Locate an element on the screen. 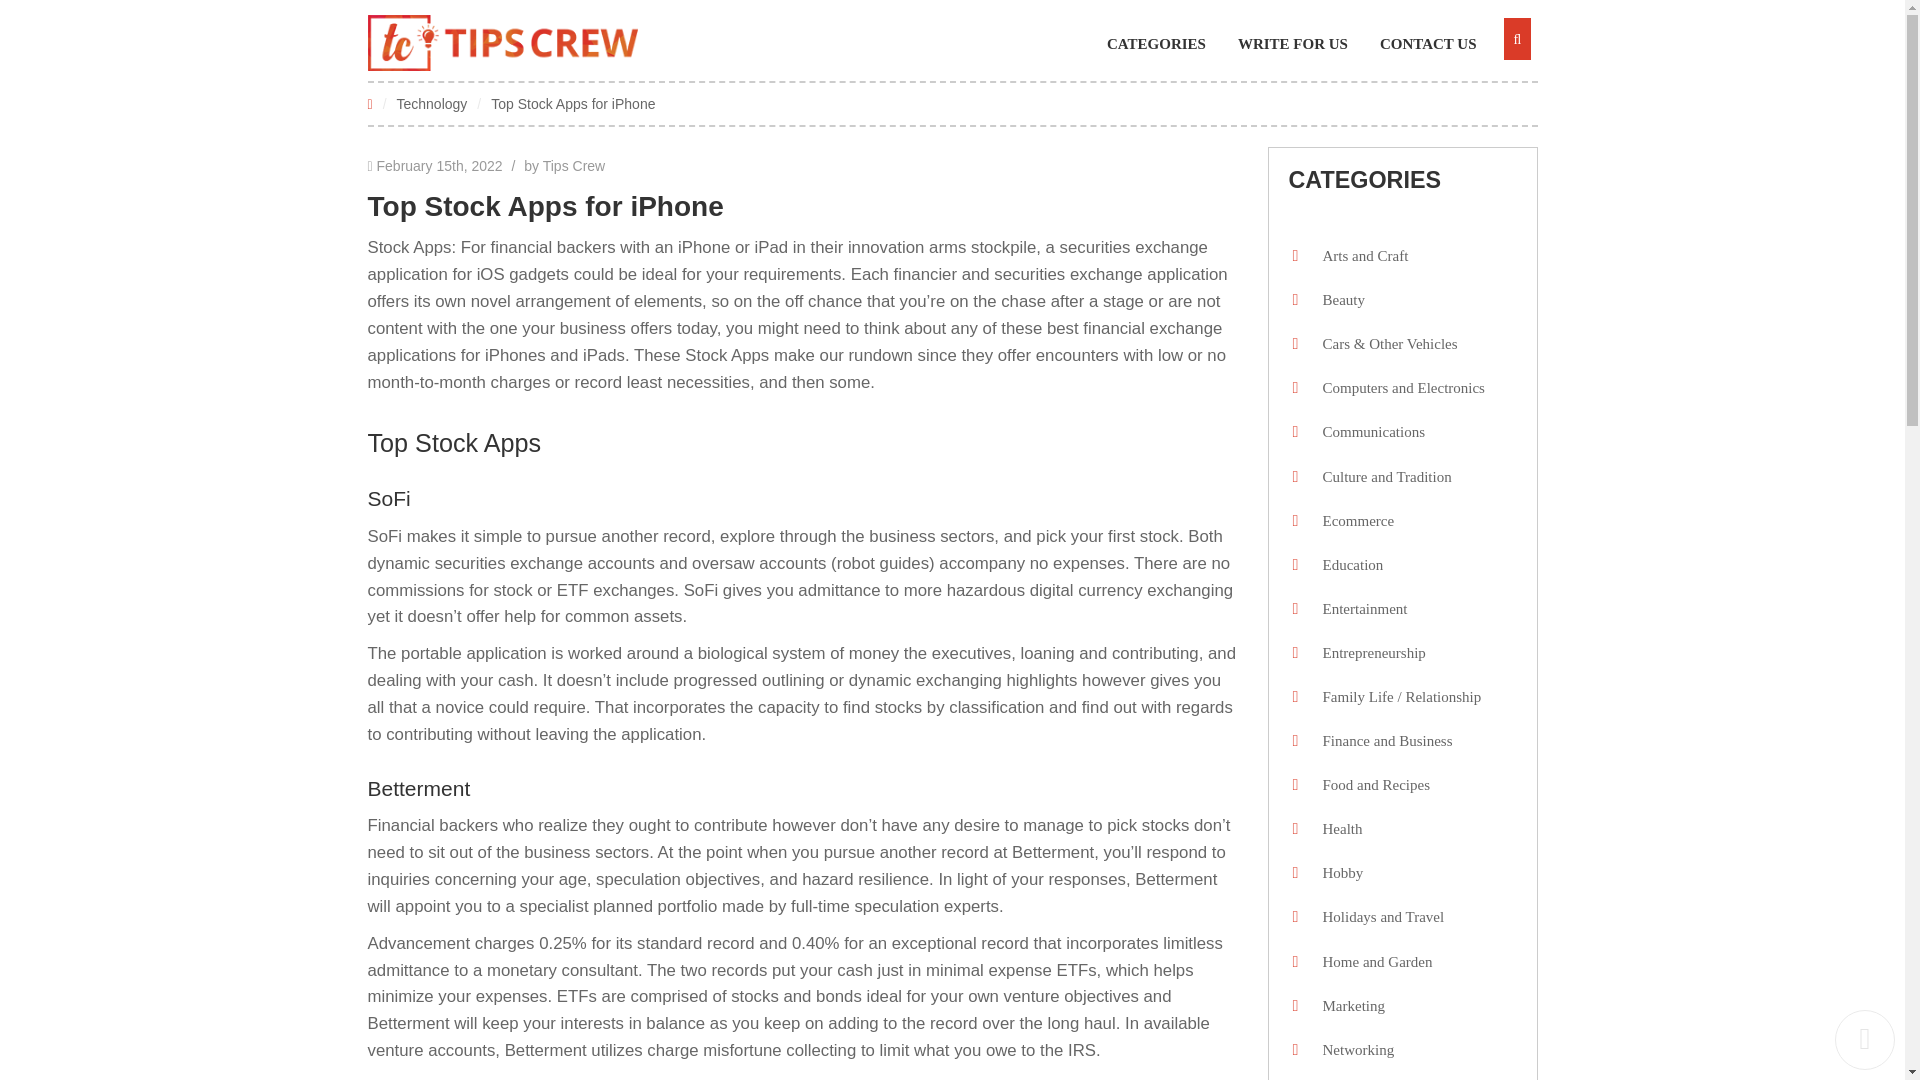  Ecommerce is located at coordinates (1352, 520).